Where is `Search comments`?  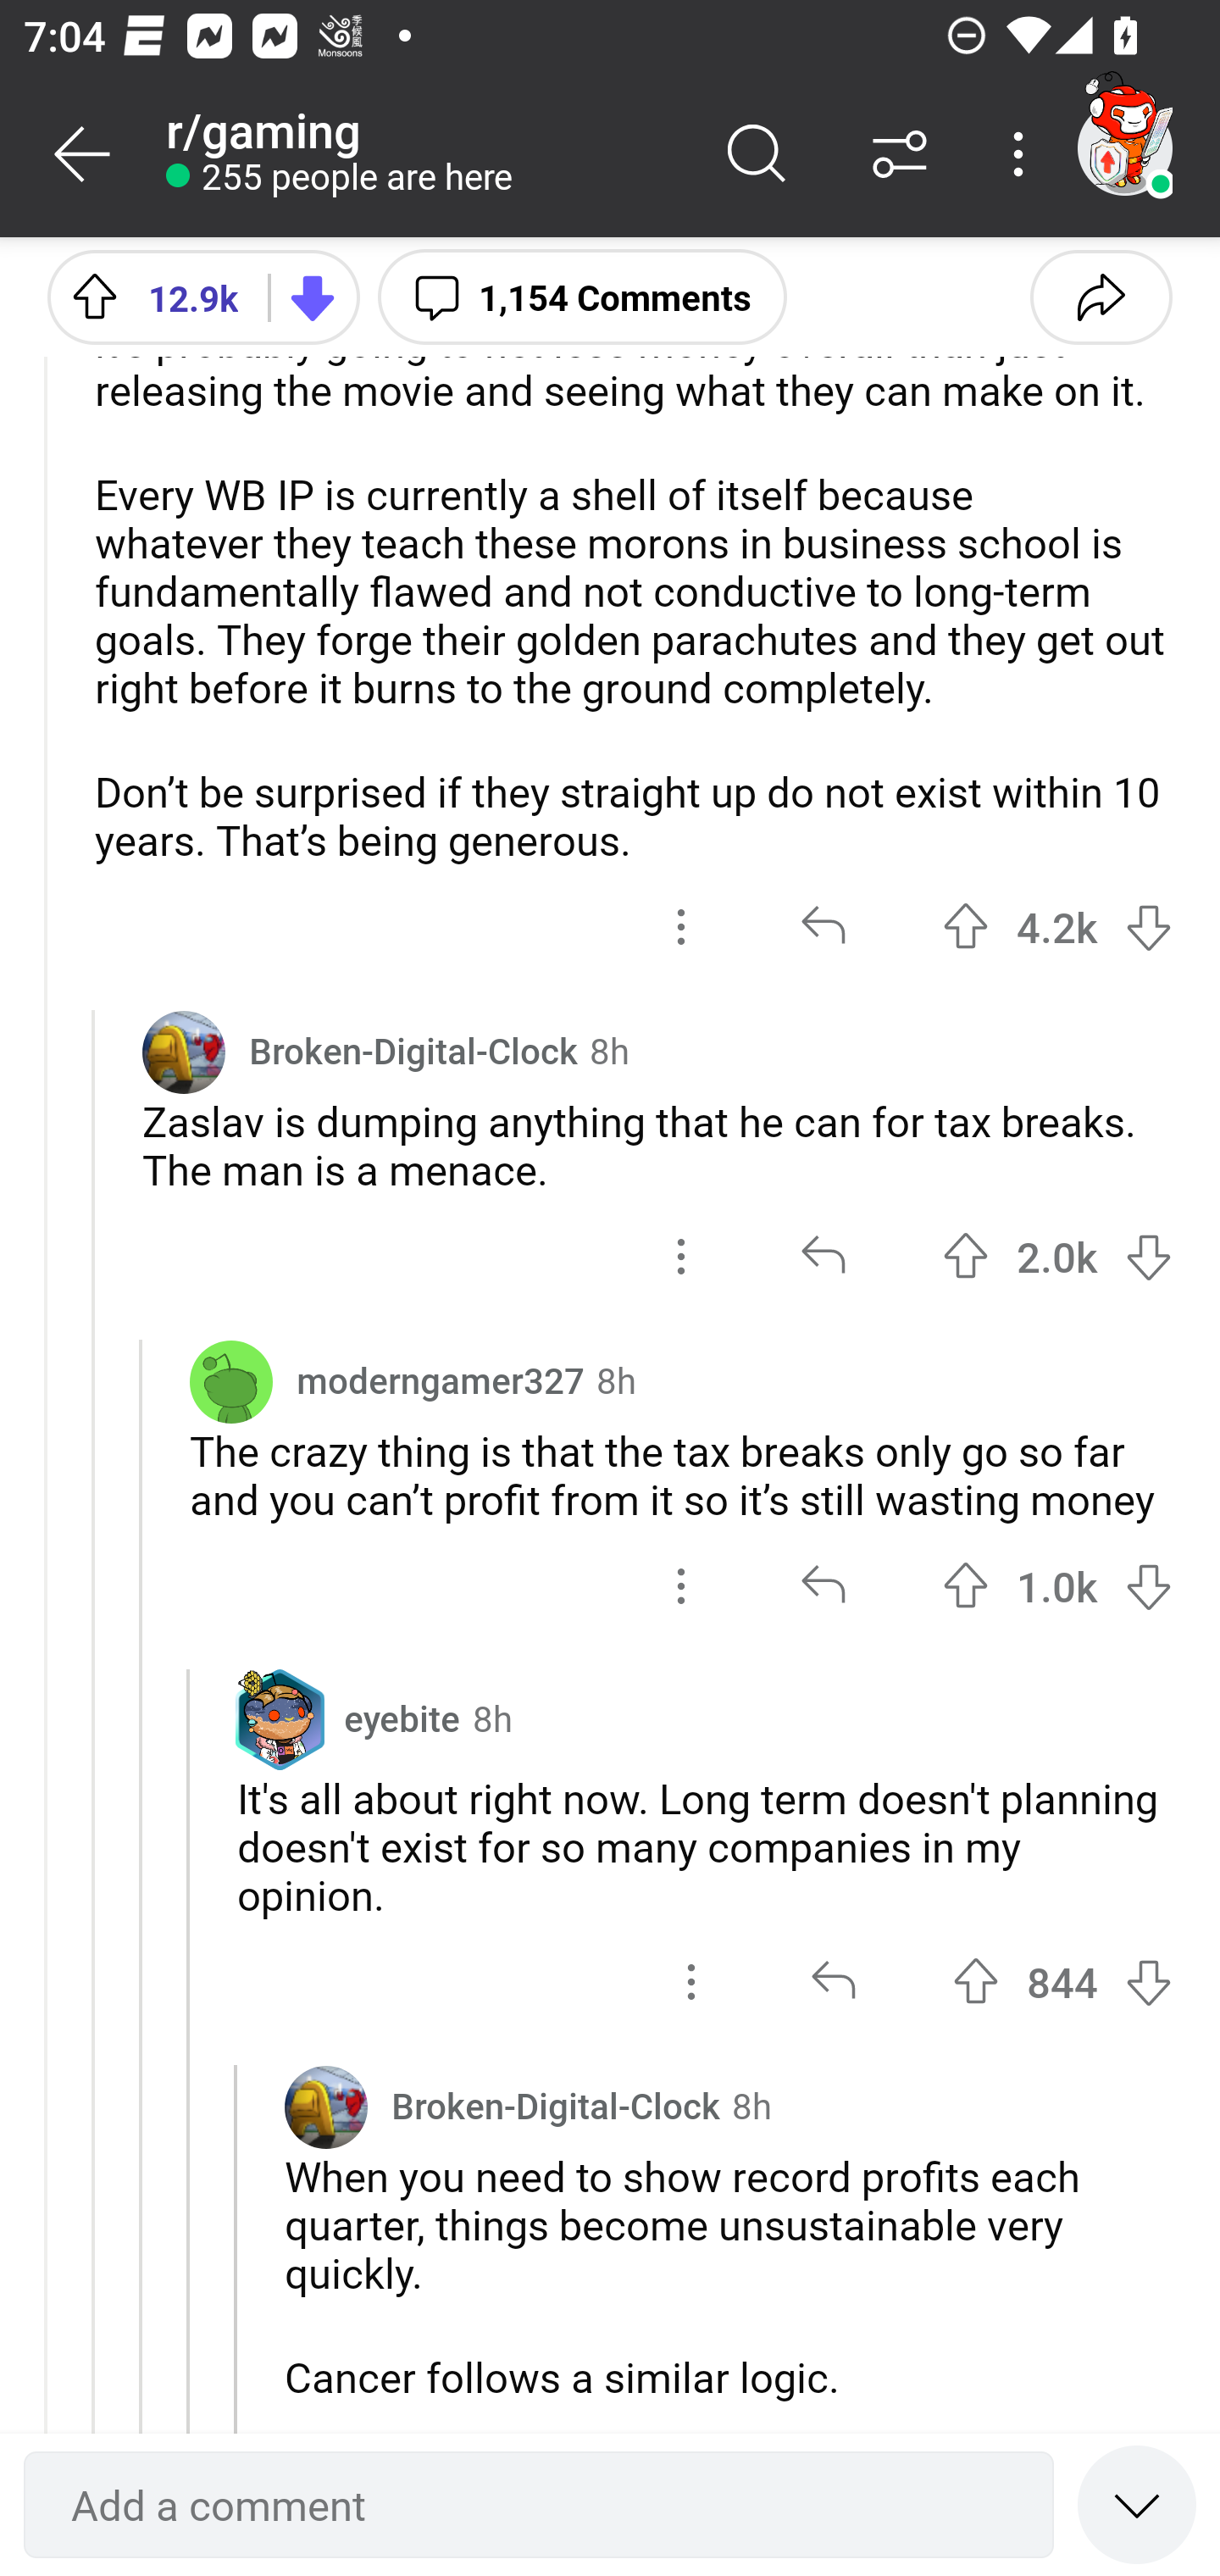 Search comments is located at coordinates (757, 154).